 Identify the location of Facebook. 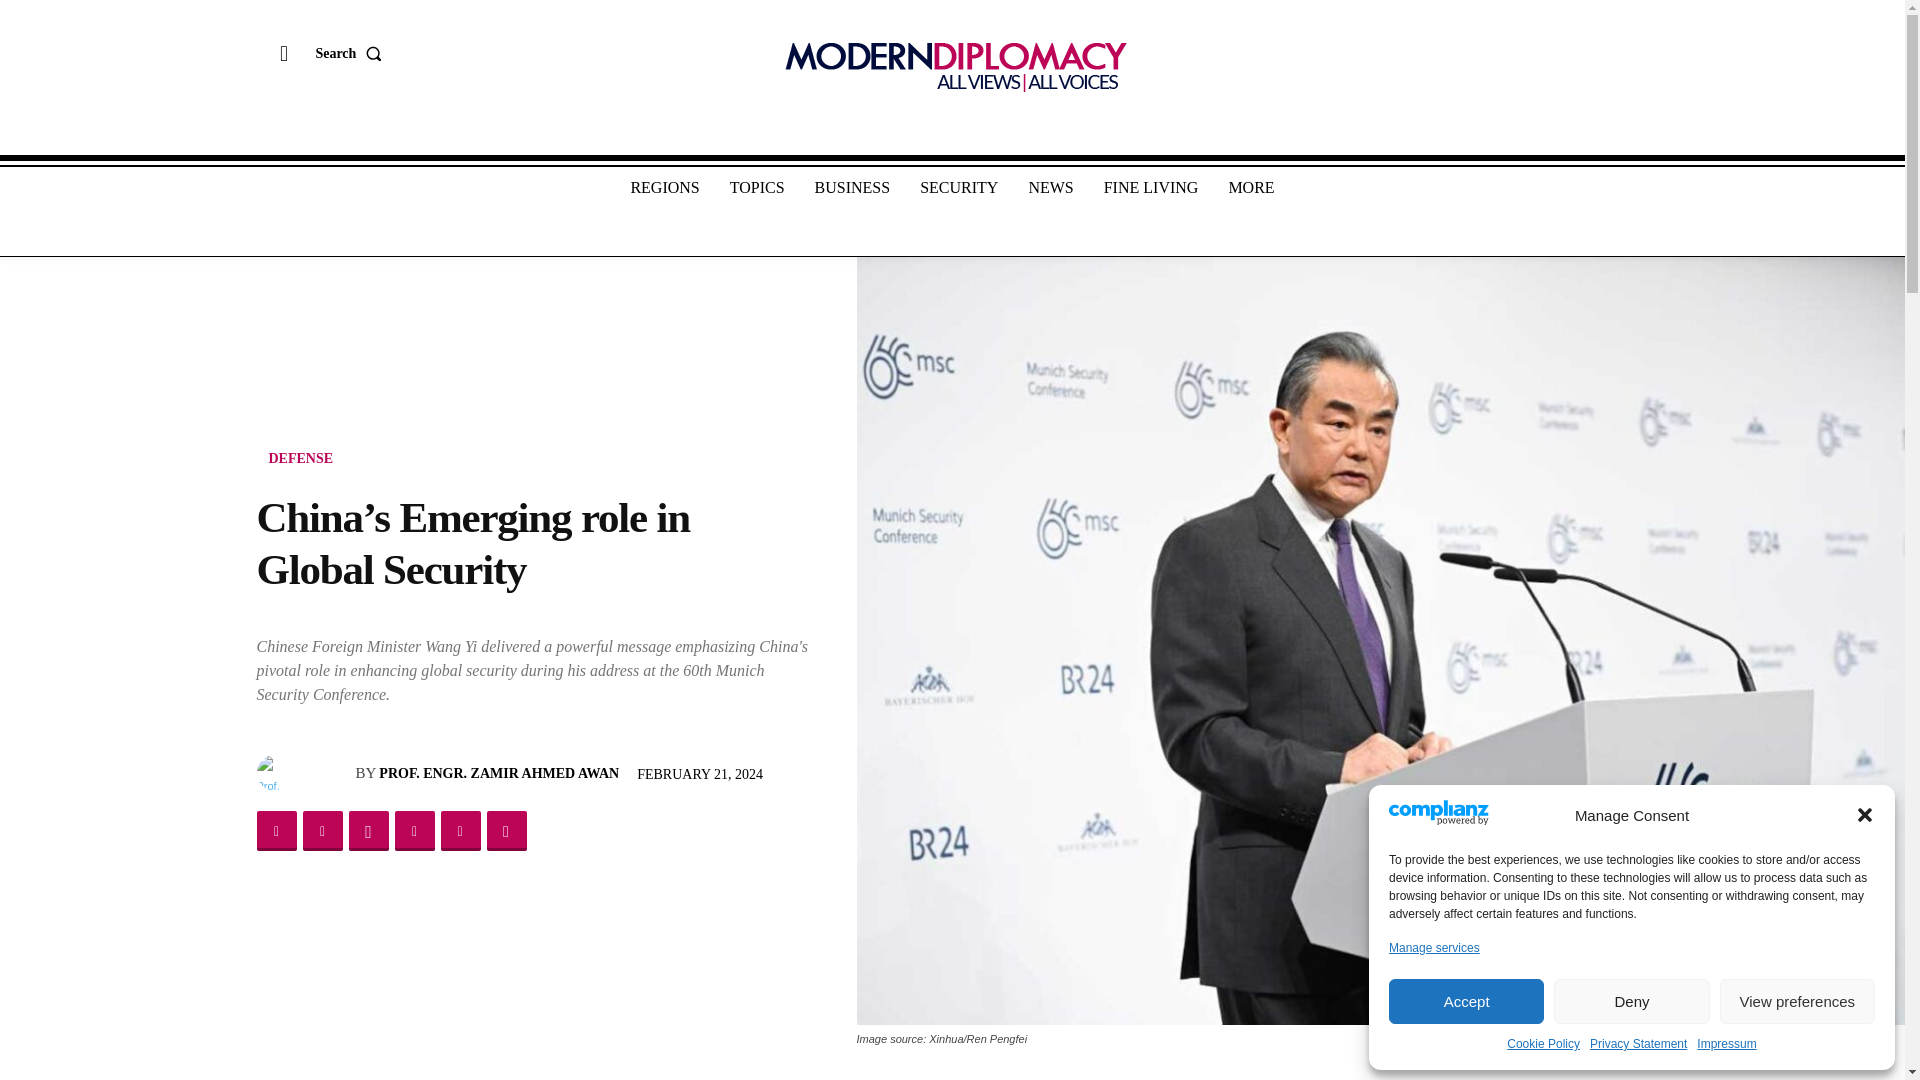
(275, 831).